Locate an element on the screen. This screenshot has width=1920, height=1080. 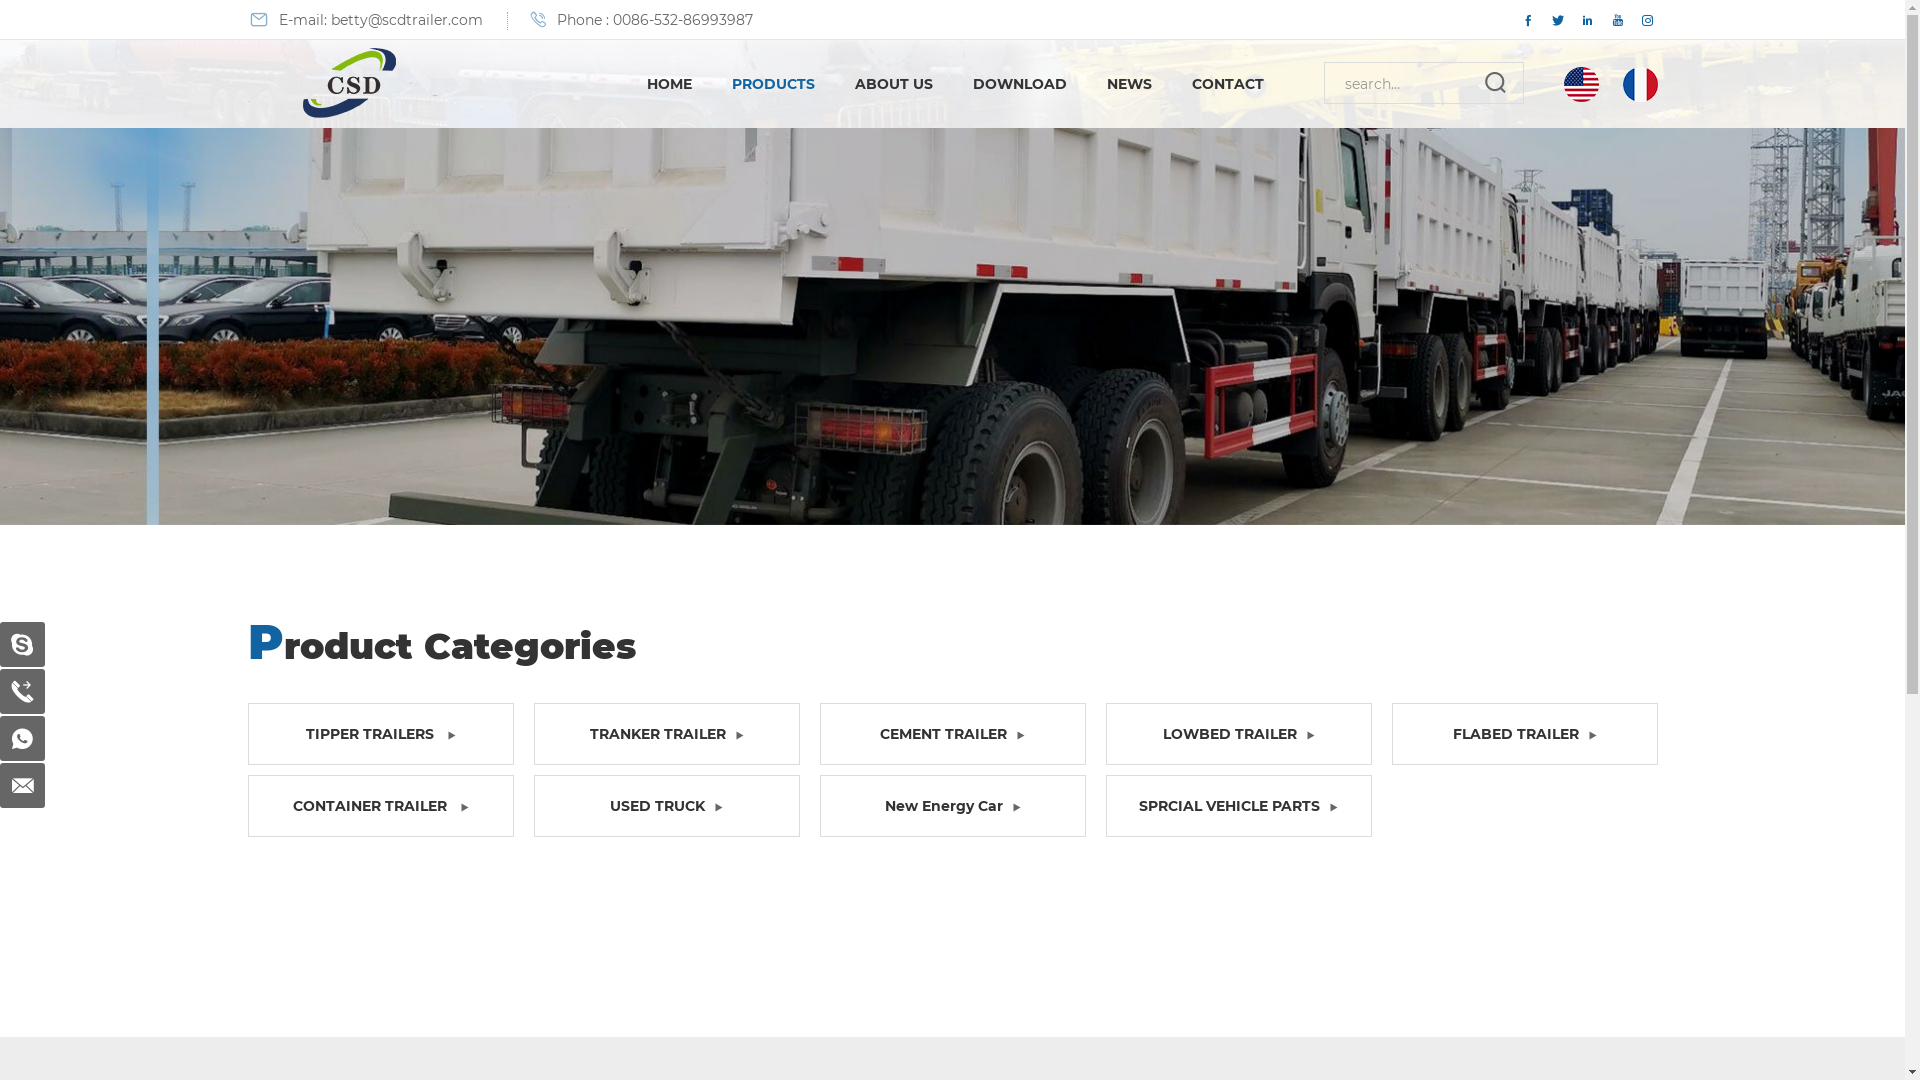
betty@scdtrailer.com is located at coordinates (406, 20).